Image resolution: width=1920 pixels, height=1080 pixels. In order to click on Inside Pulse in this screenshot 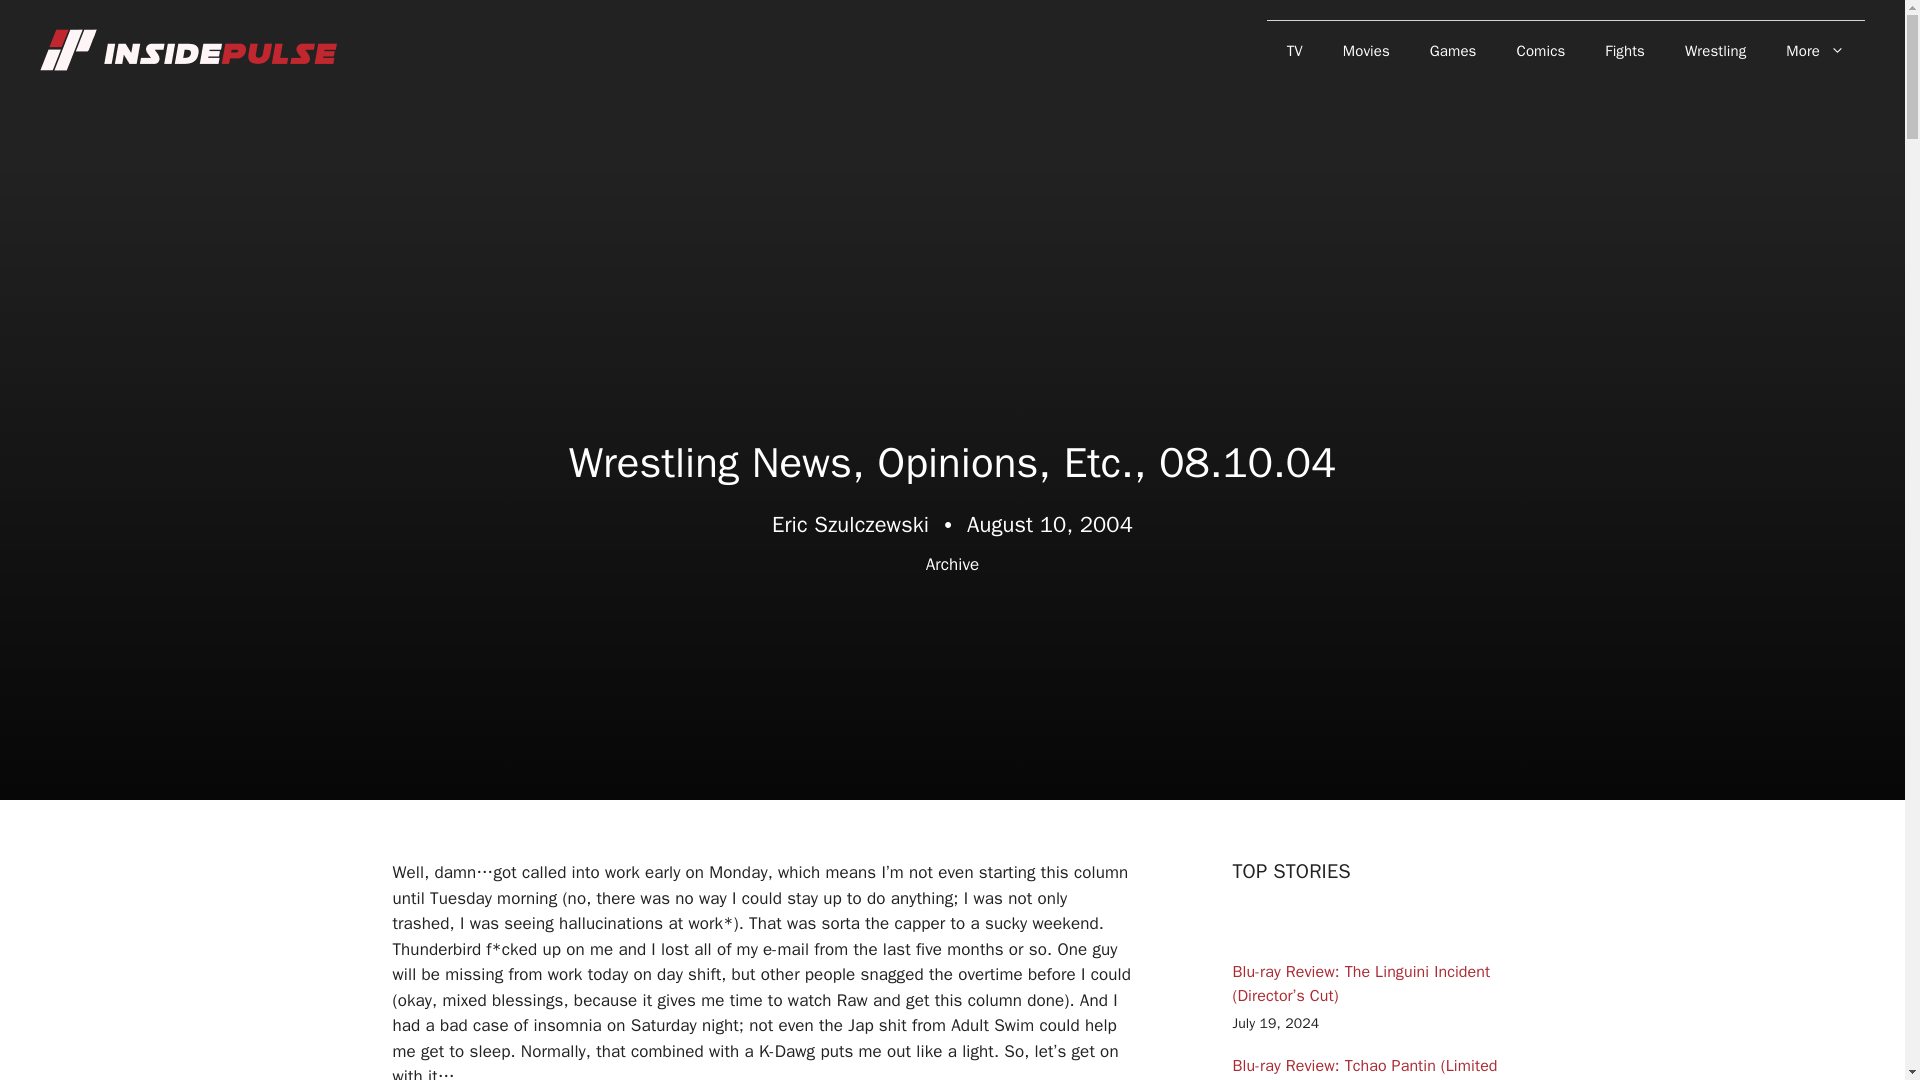, I will do `click(190, 49)`.